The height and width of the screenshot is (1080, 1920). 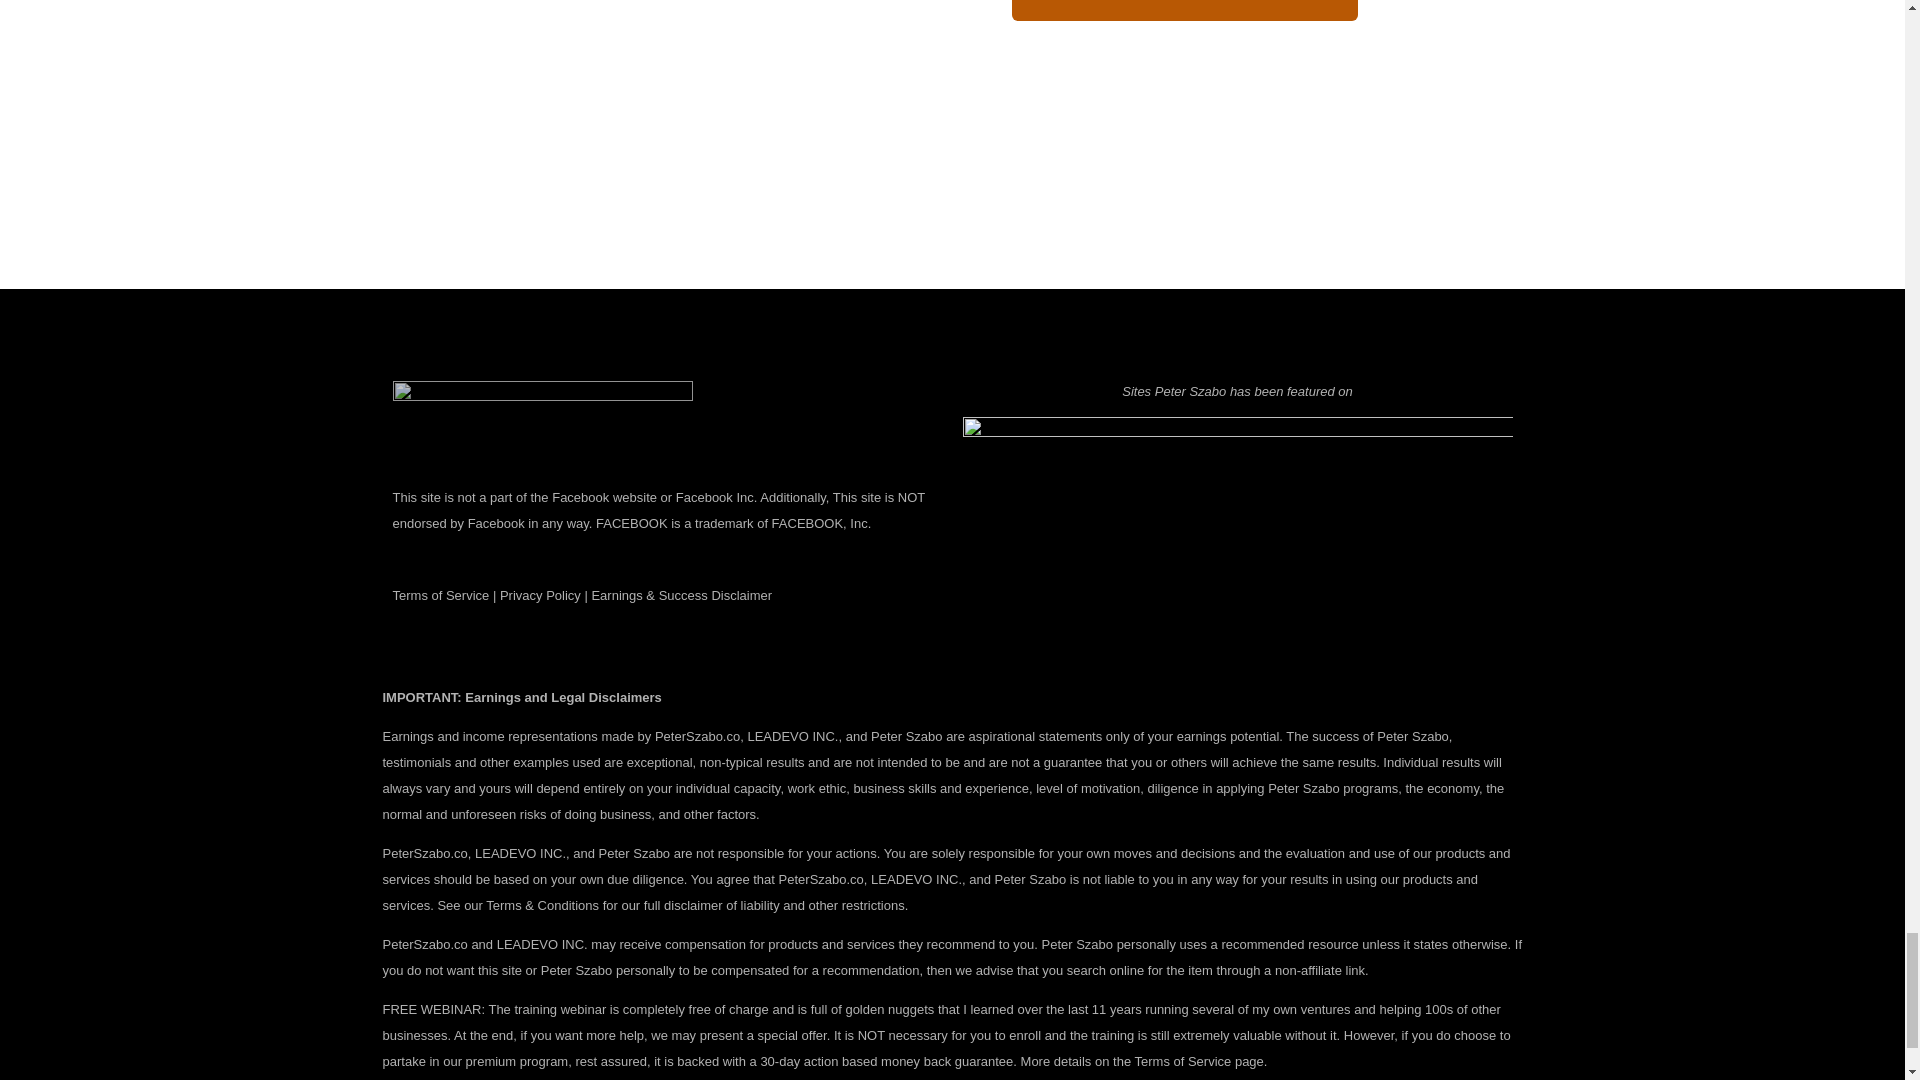 What do you see at coordinates (1184, 10) in the screenshot?
I see `BOOK YOUR FREE CONSULTATION CALL` at bounding box center [1184, 10].